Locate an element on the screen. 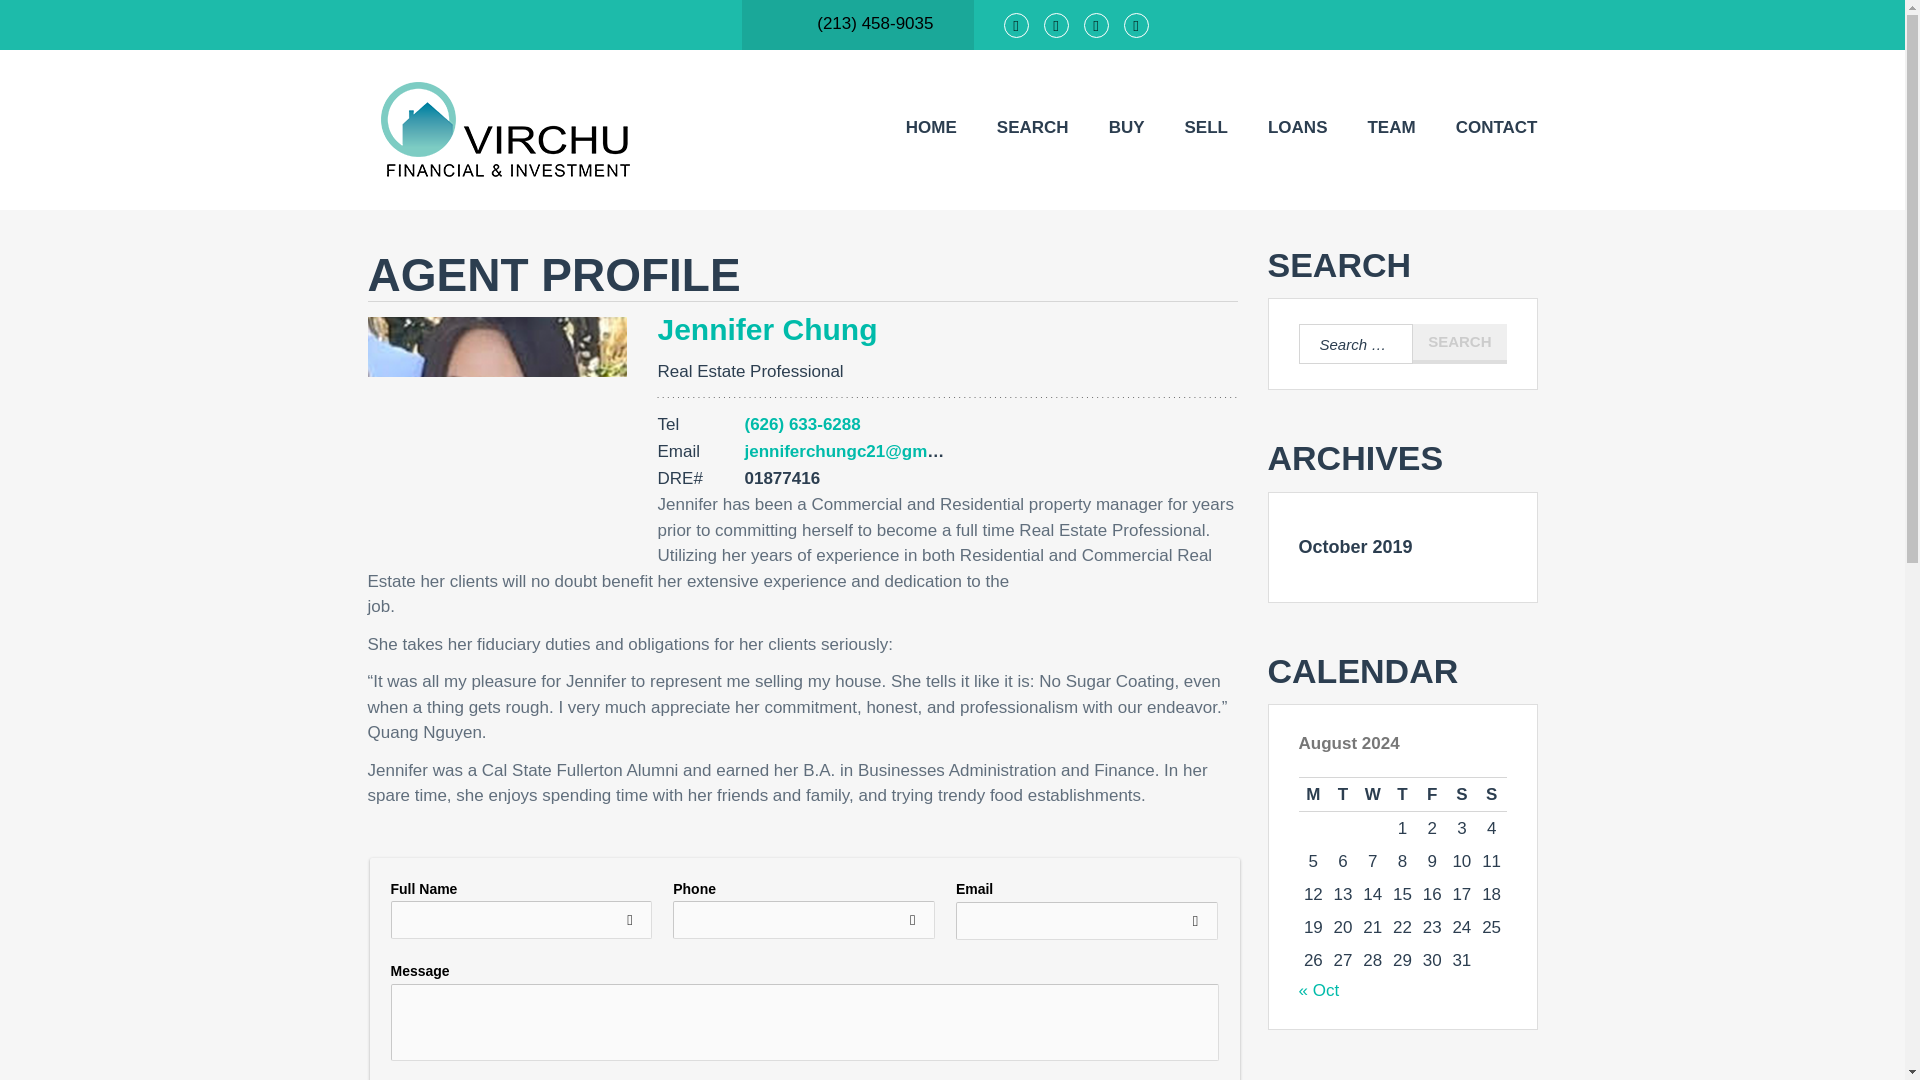 The width and height of the screenshot is (1920, 1080). BUY is located at coordinates (1126, 128).